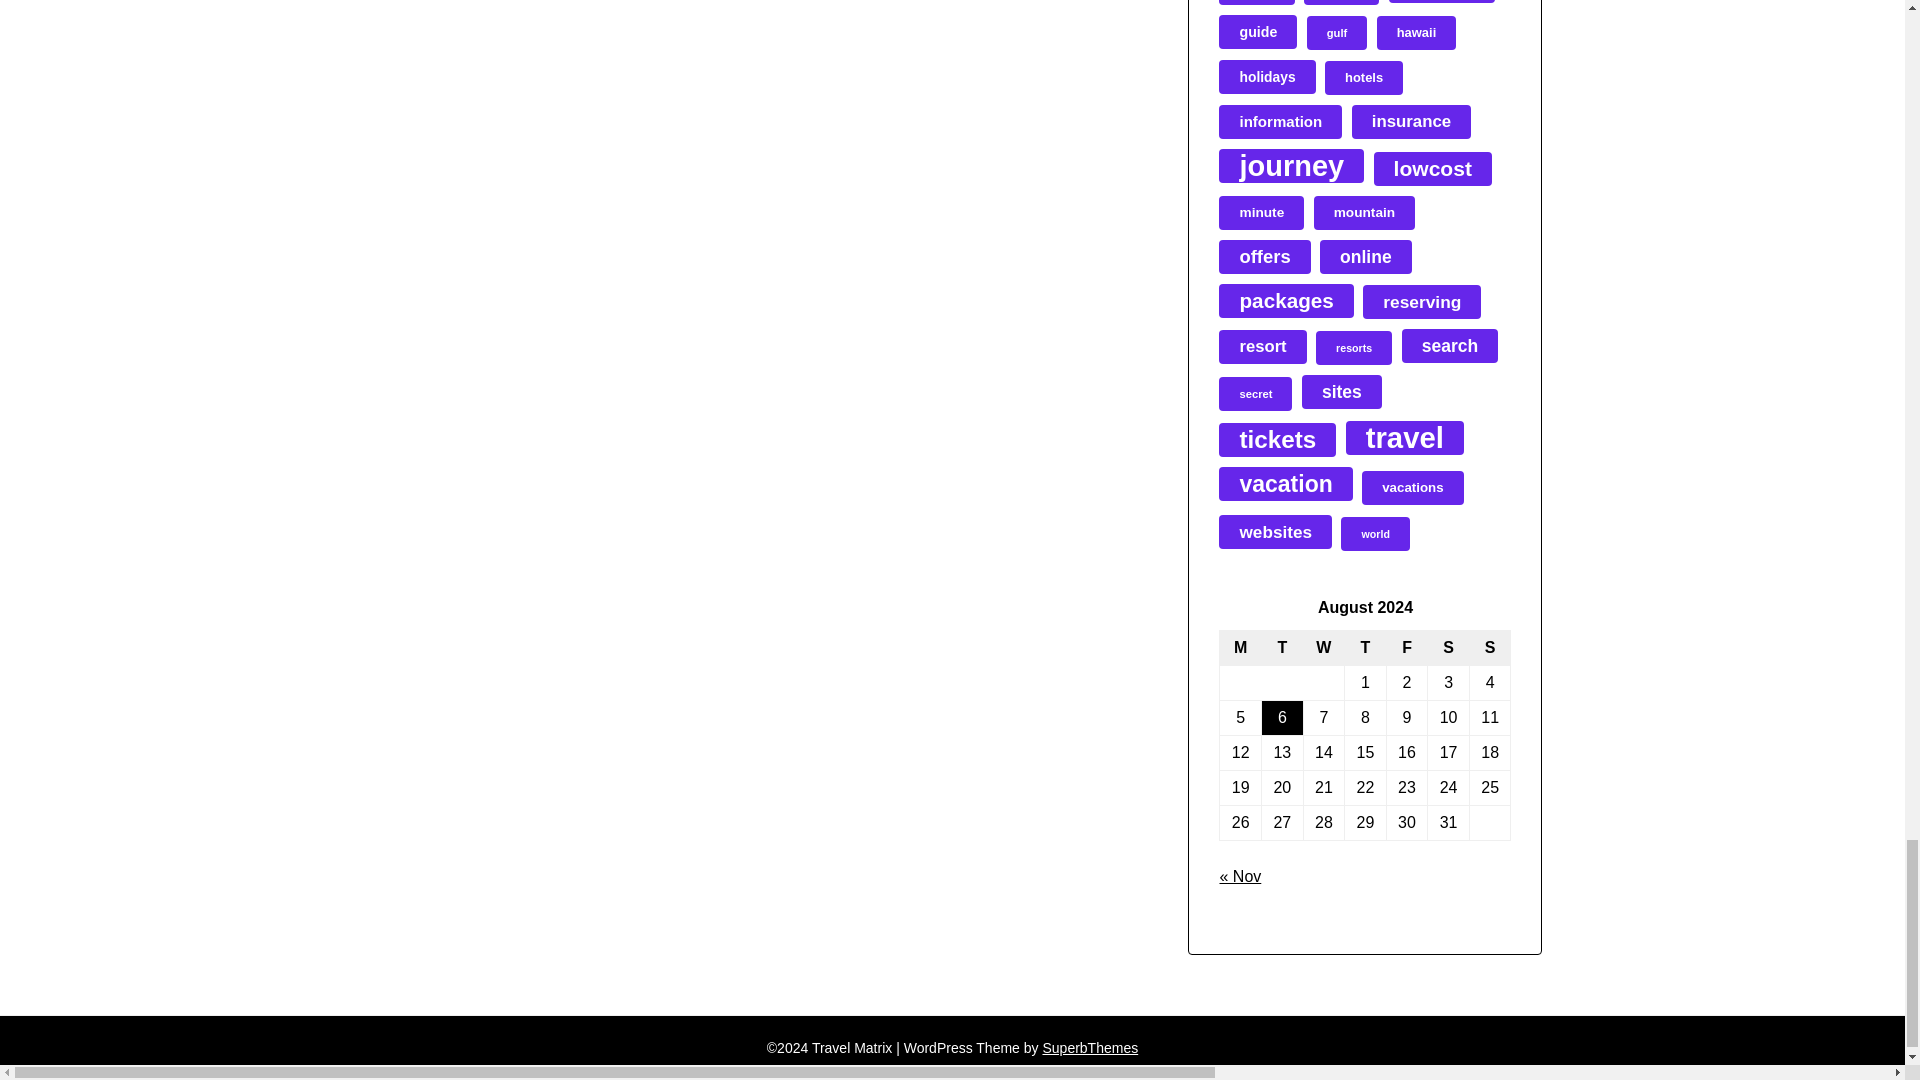 The height and width of the screenshot is (1080, 1920). Describe the element at coordinates (1240, 647) in the screenshot. I see `Monday` at that location.